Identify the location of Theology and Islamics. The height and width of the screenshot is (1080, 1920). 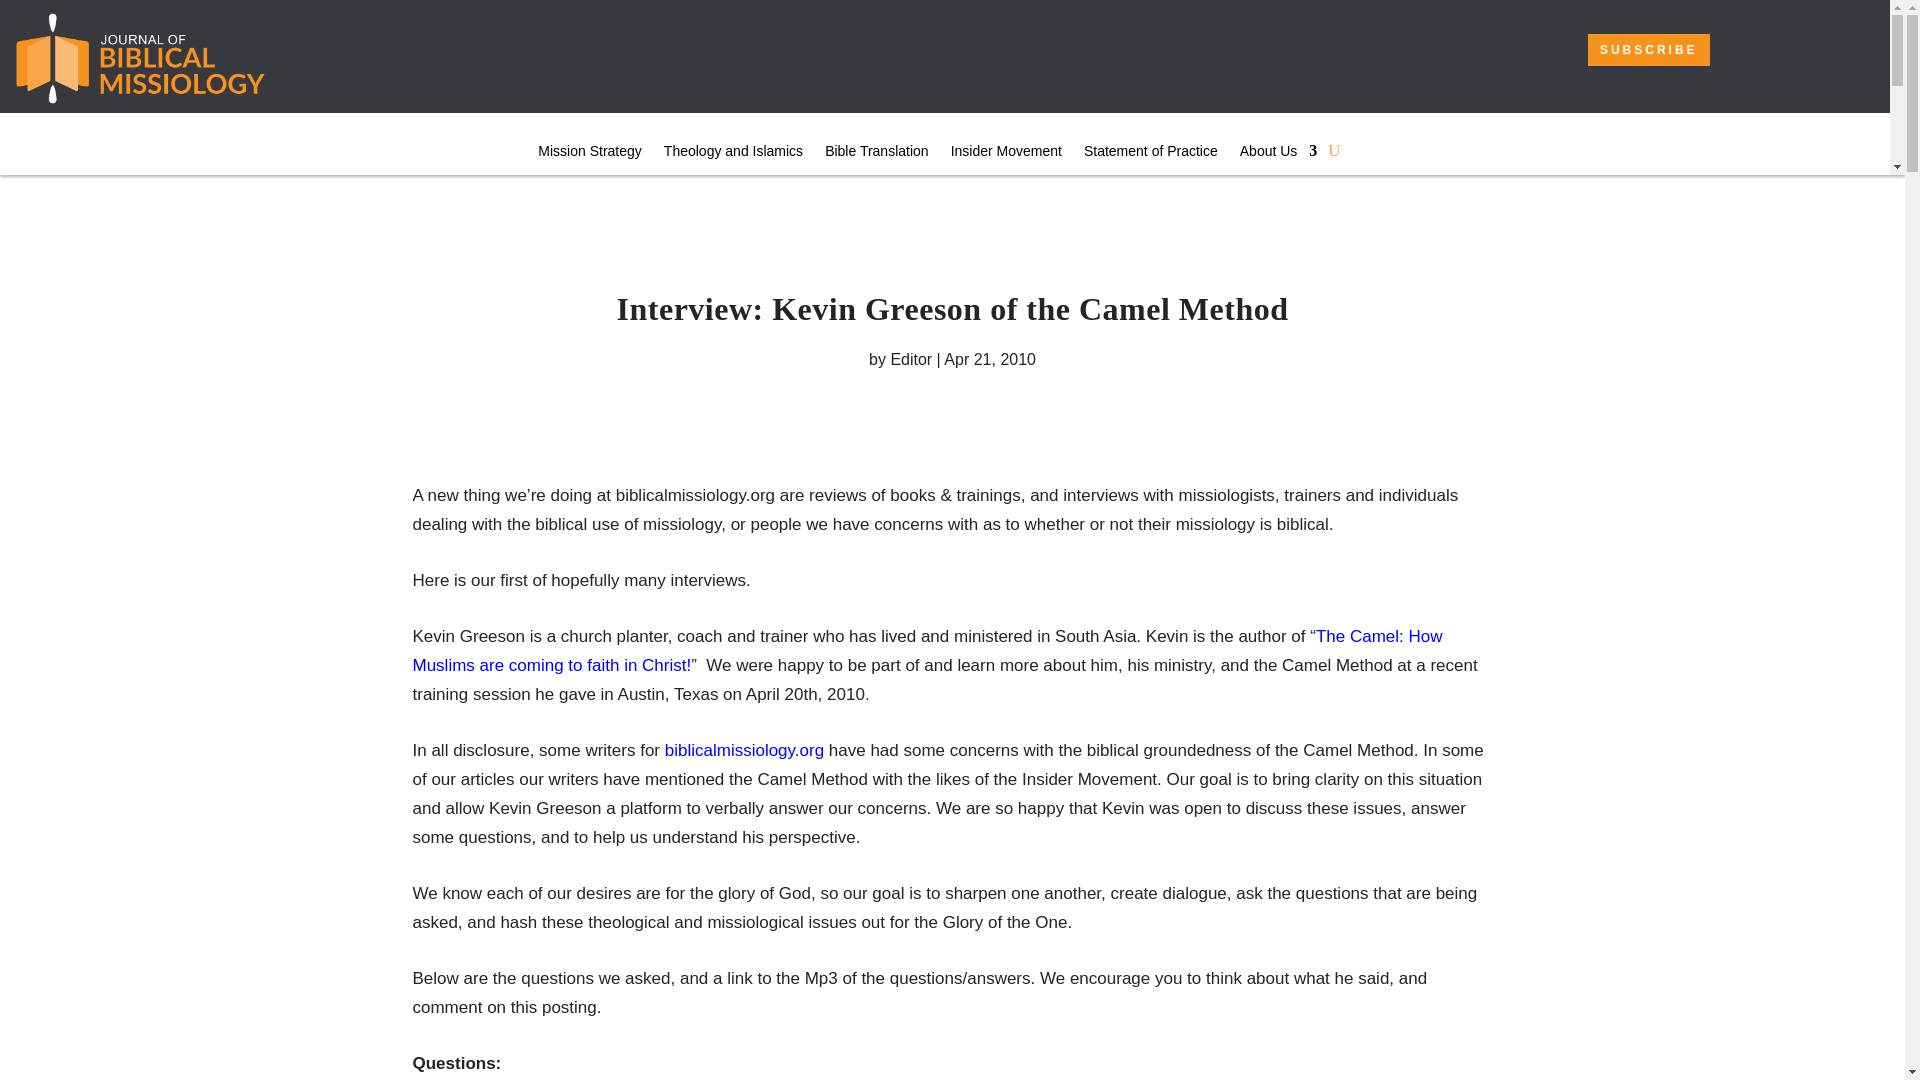
(733, 154).